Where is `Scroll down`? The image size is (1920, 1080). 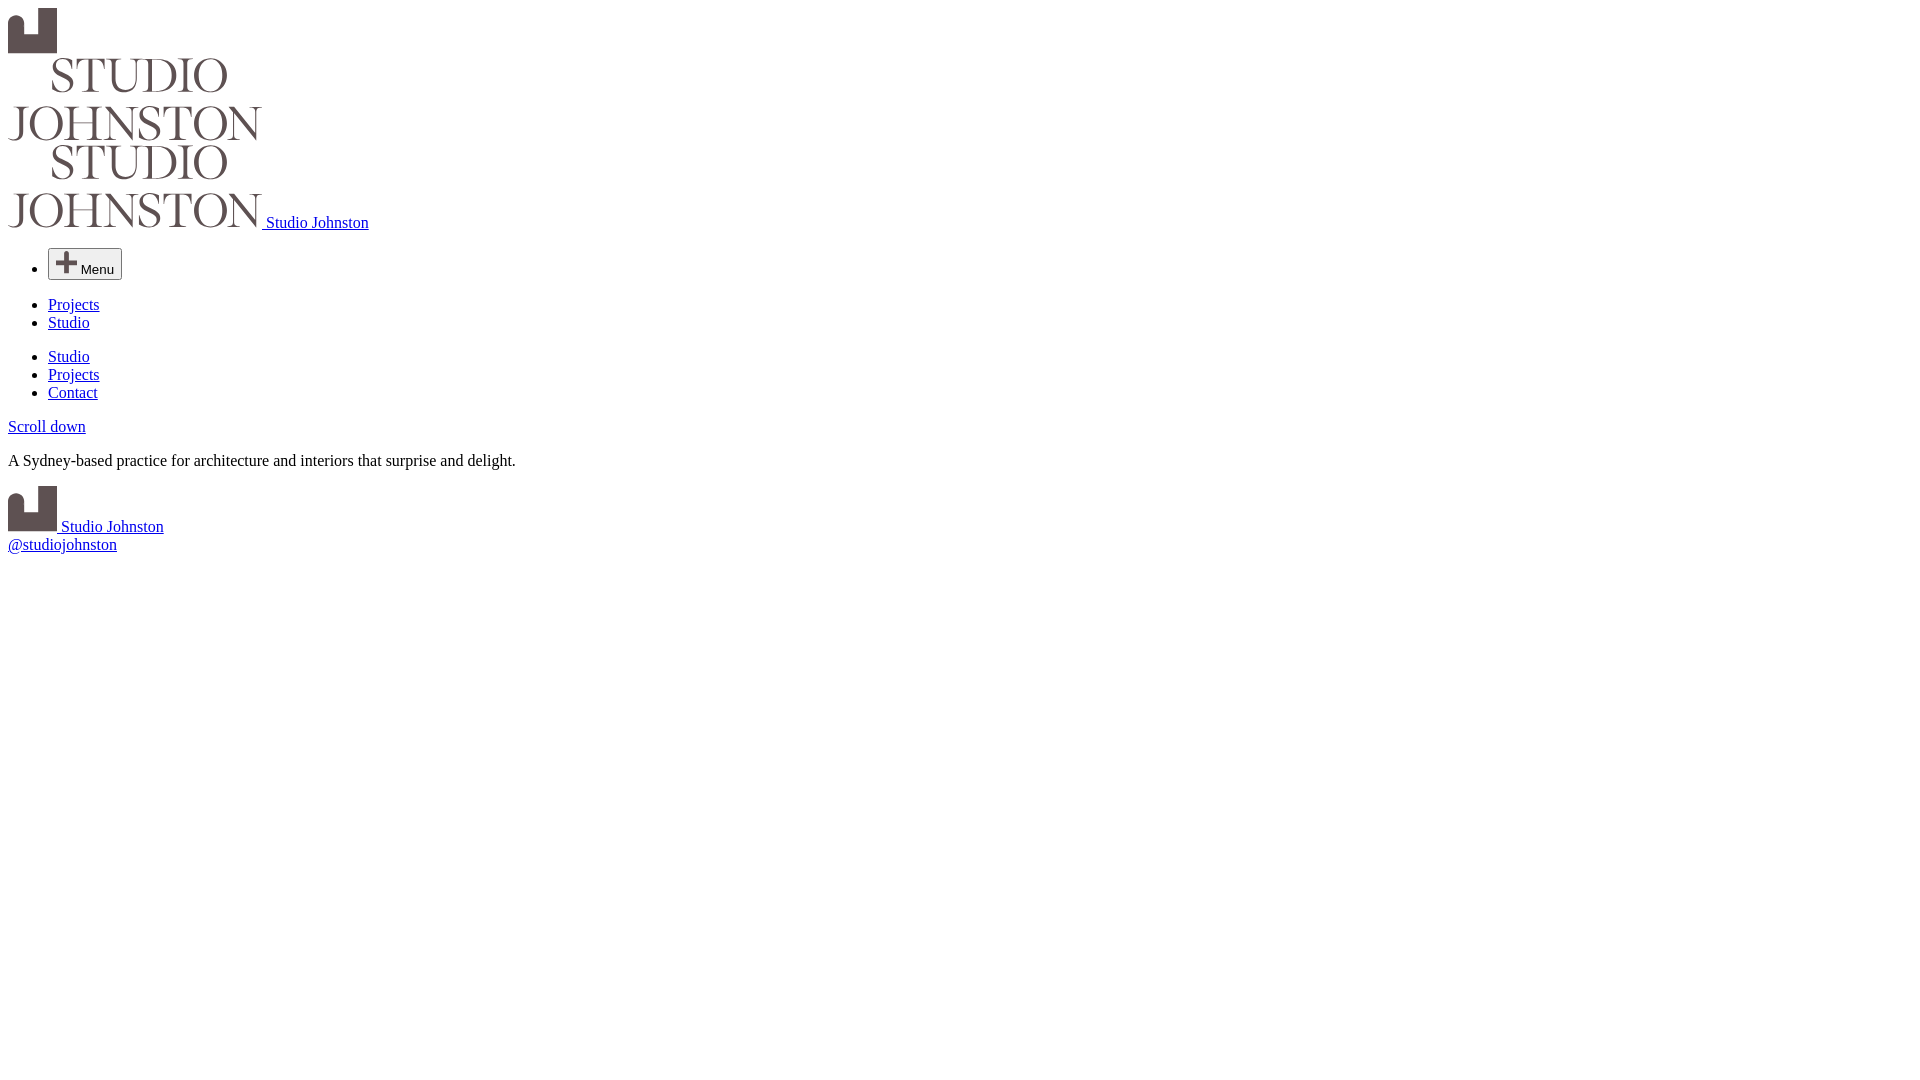 Scroll down is located at coordinates (47, 426).